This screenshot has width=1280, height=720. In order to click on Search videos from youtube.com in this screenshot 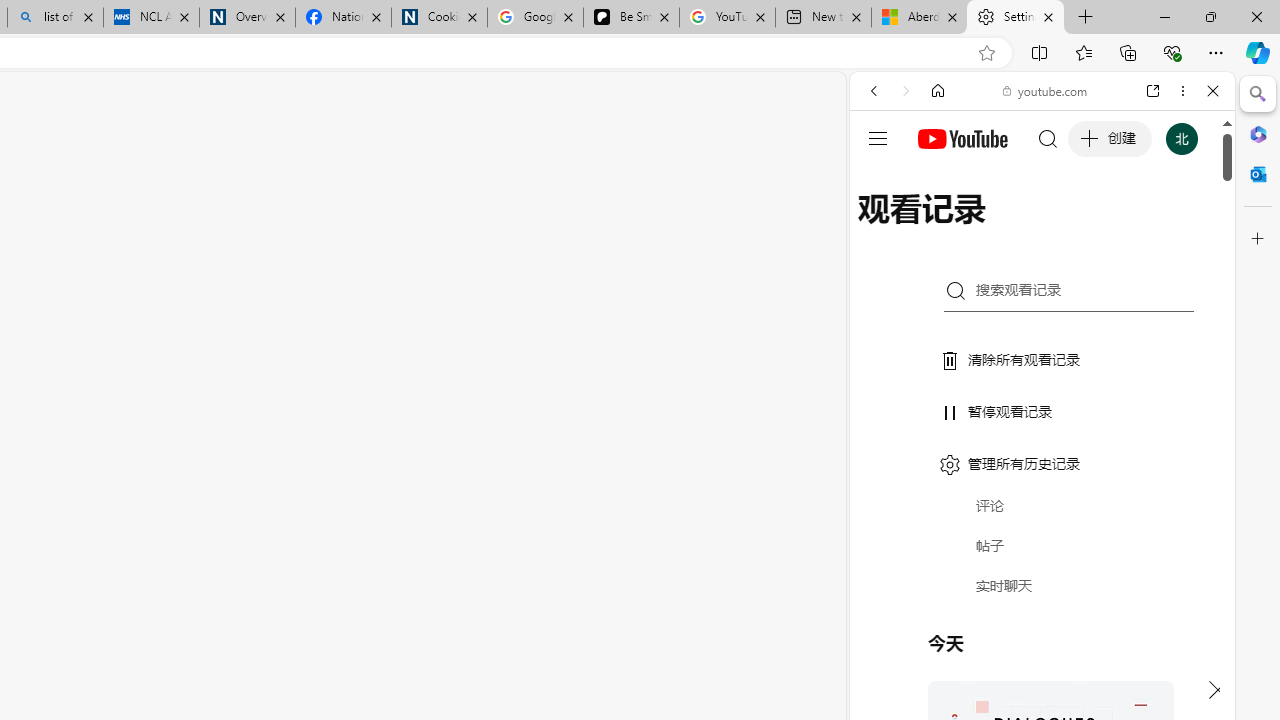, I will do `click(1006, 658)`.